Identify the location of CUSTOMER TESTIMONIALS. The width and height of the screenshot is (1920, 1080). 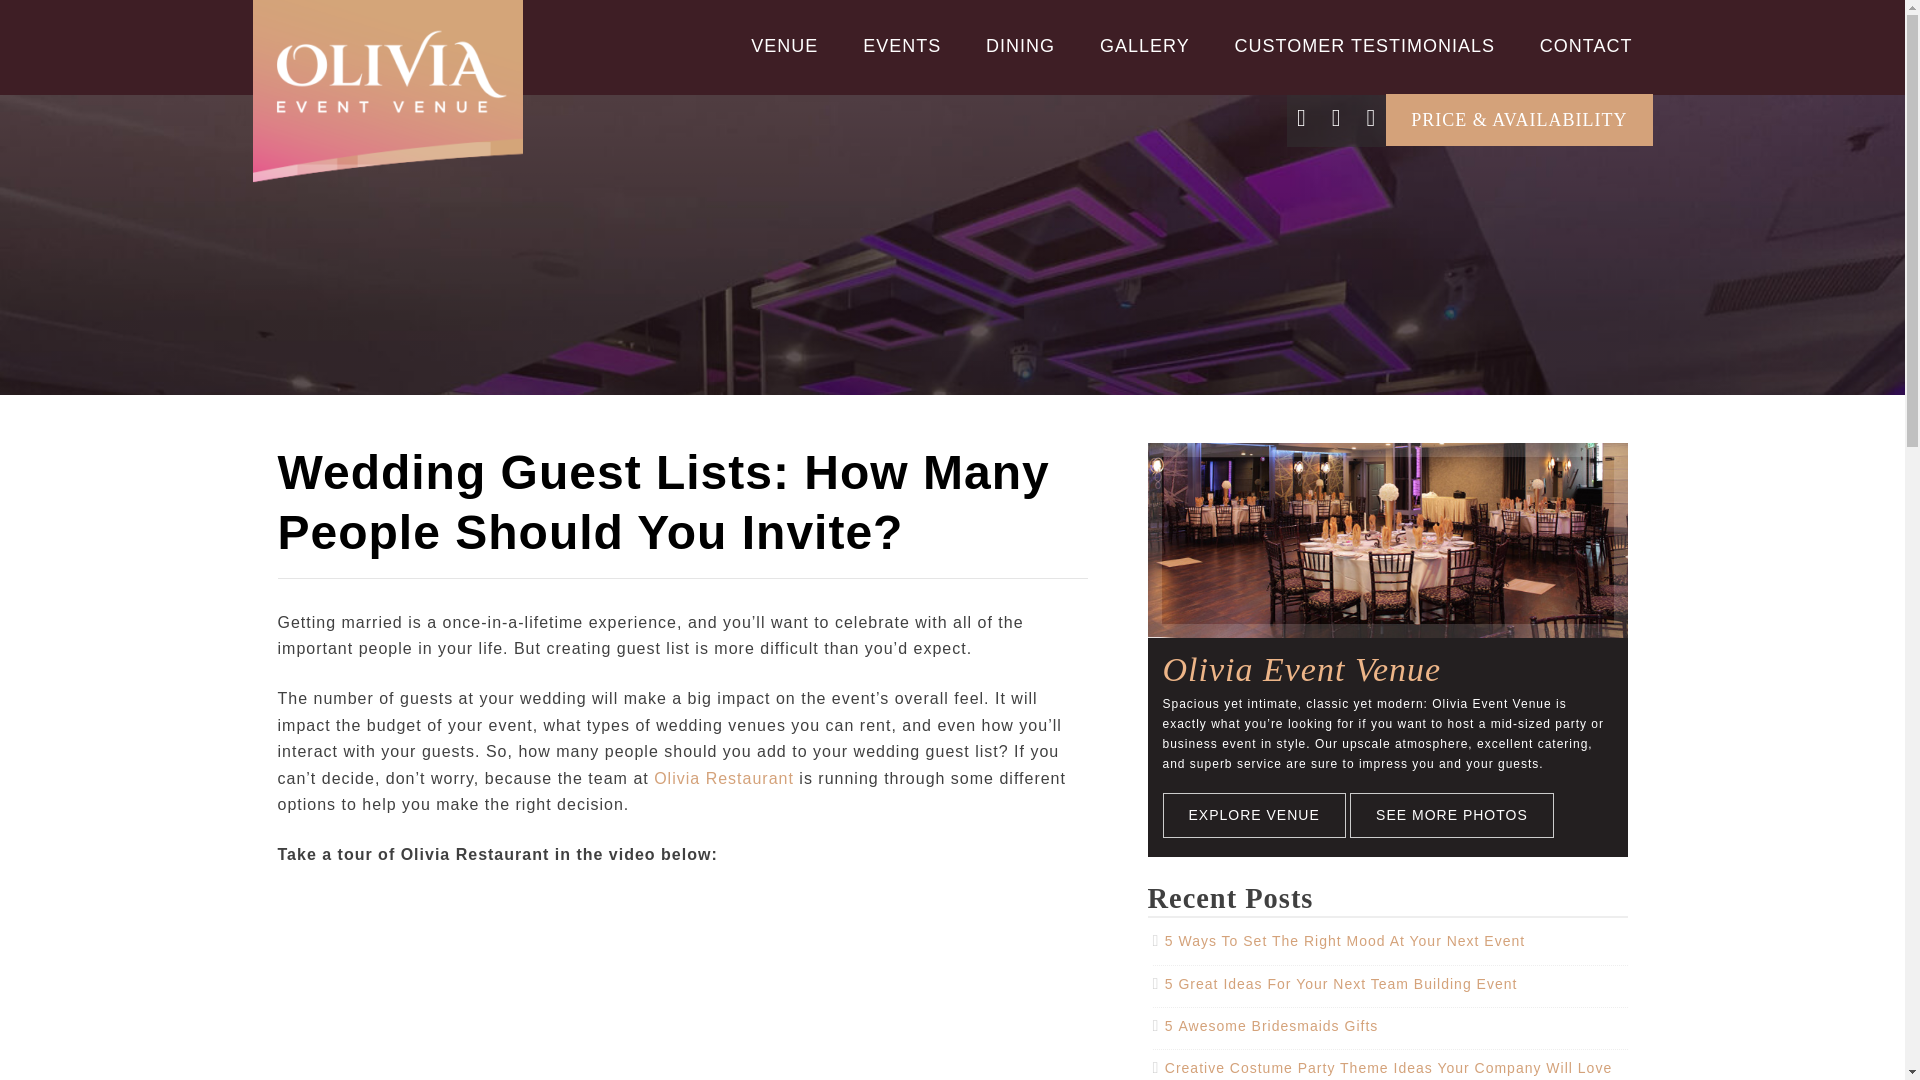
(1364, 46).